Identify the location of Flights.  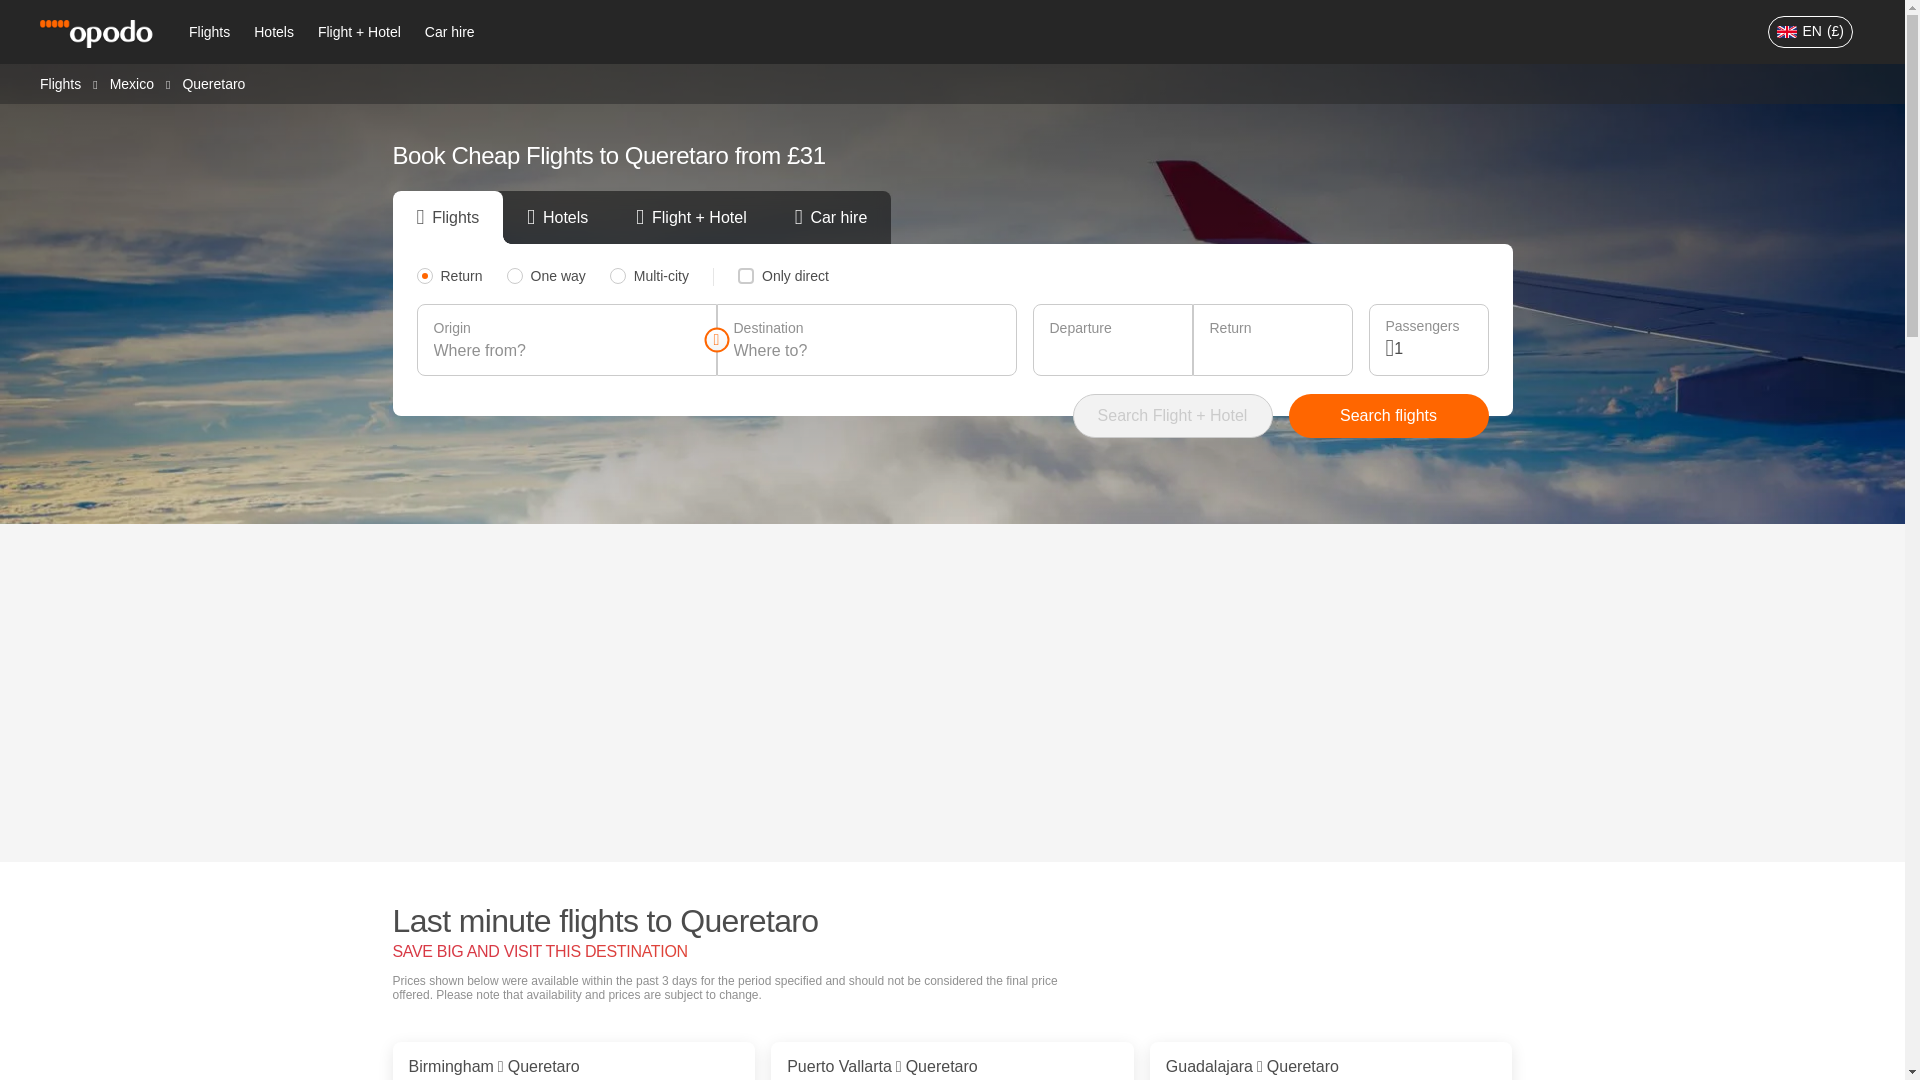
(208, 32).